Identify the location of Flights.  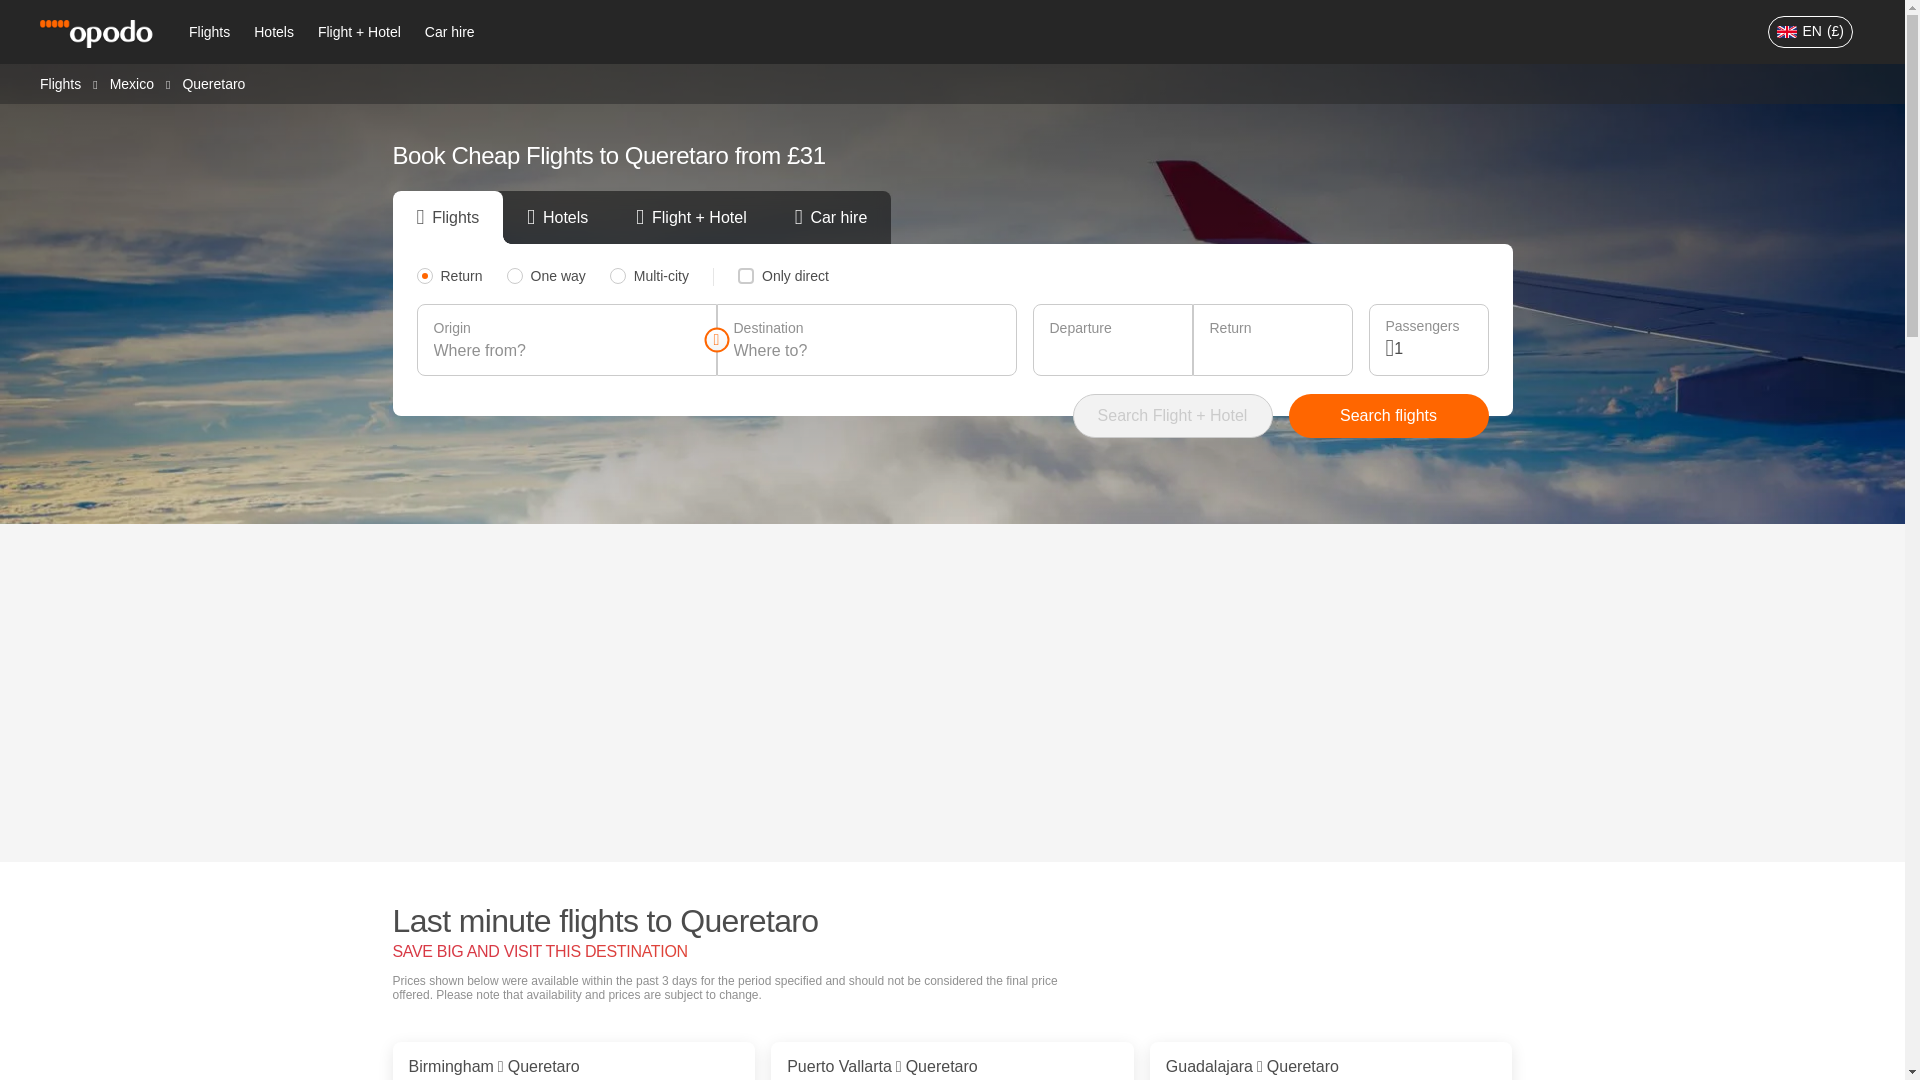
(208, 32).